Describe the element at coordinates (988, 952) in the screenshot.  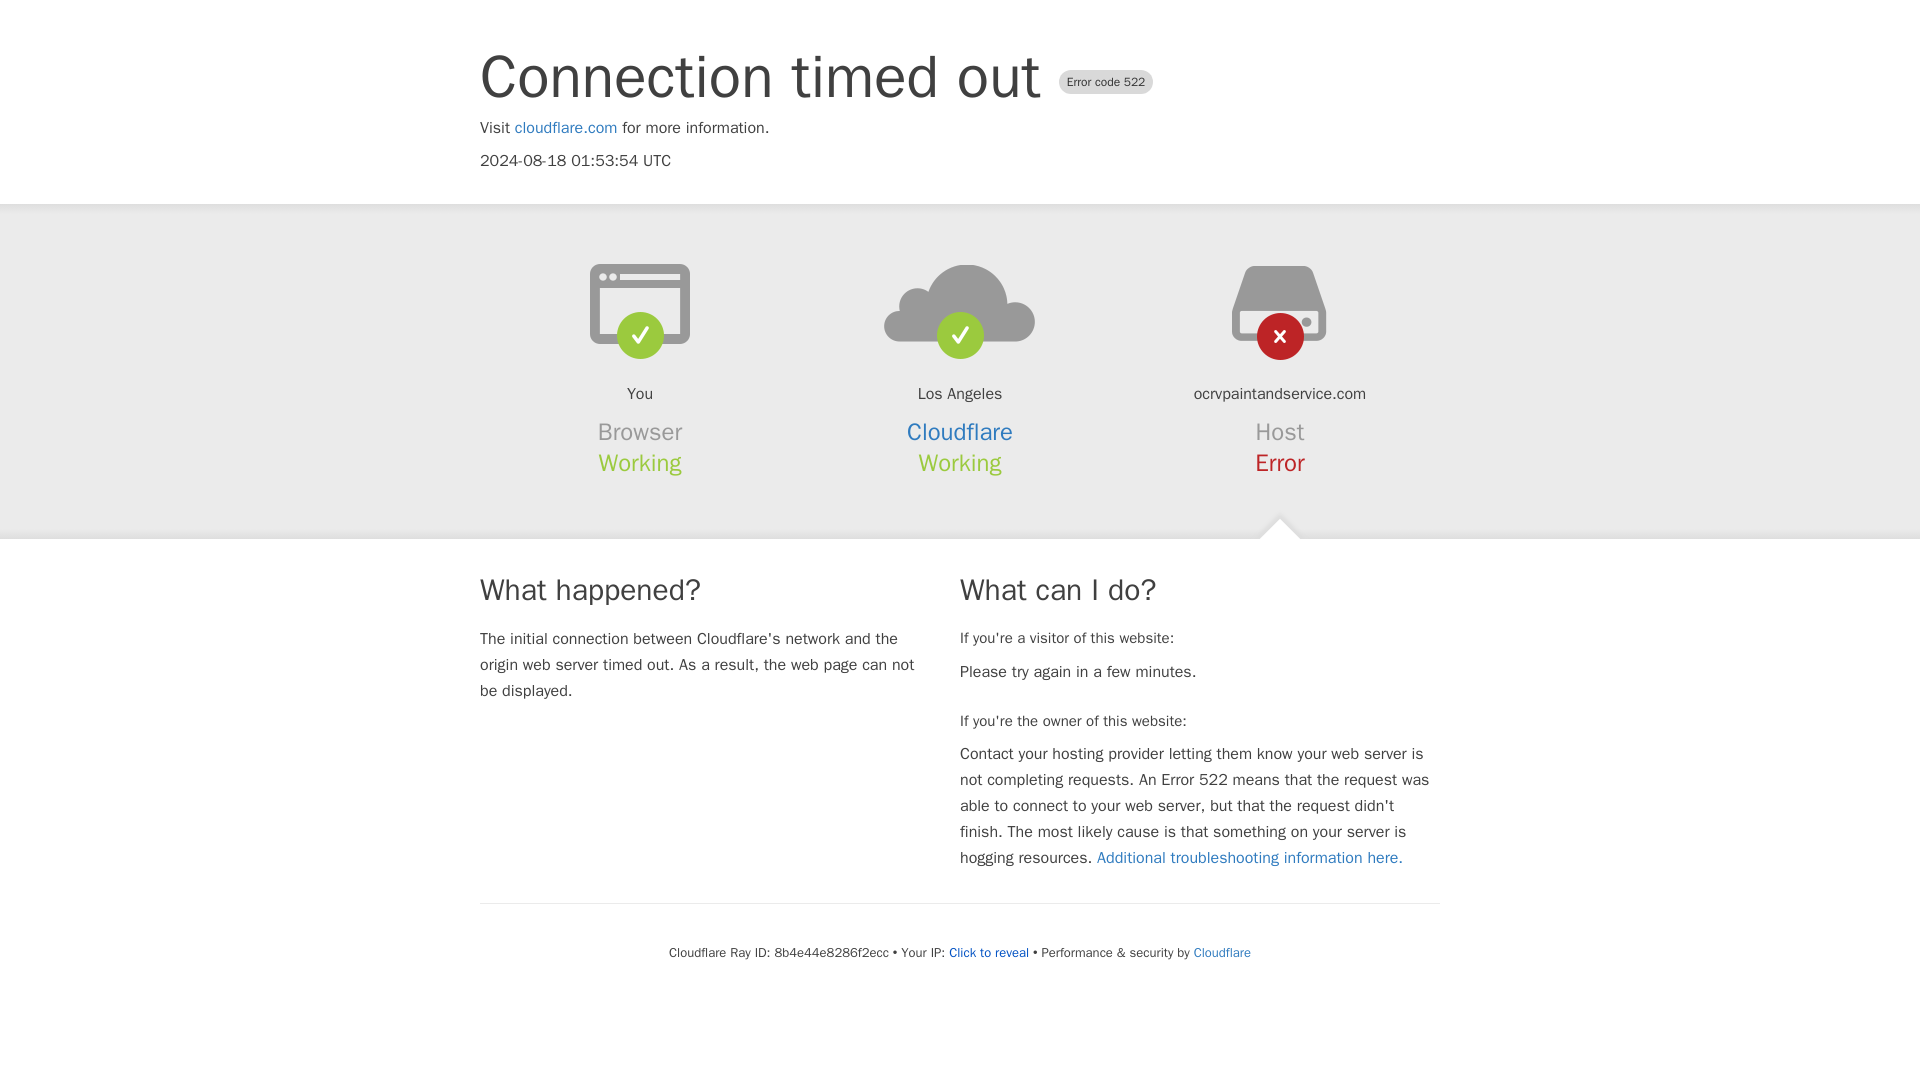
I see `Click to reveal` at that location.